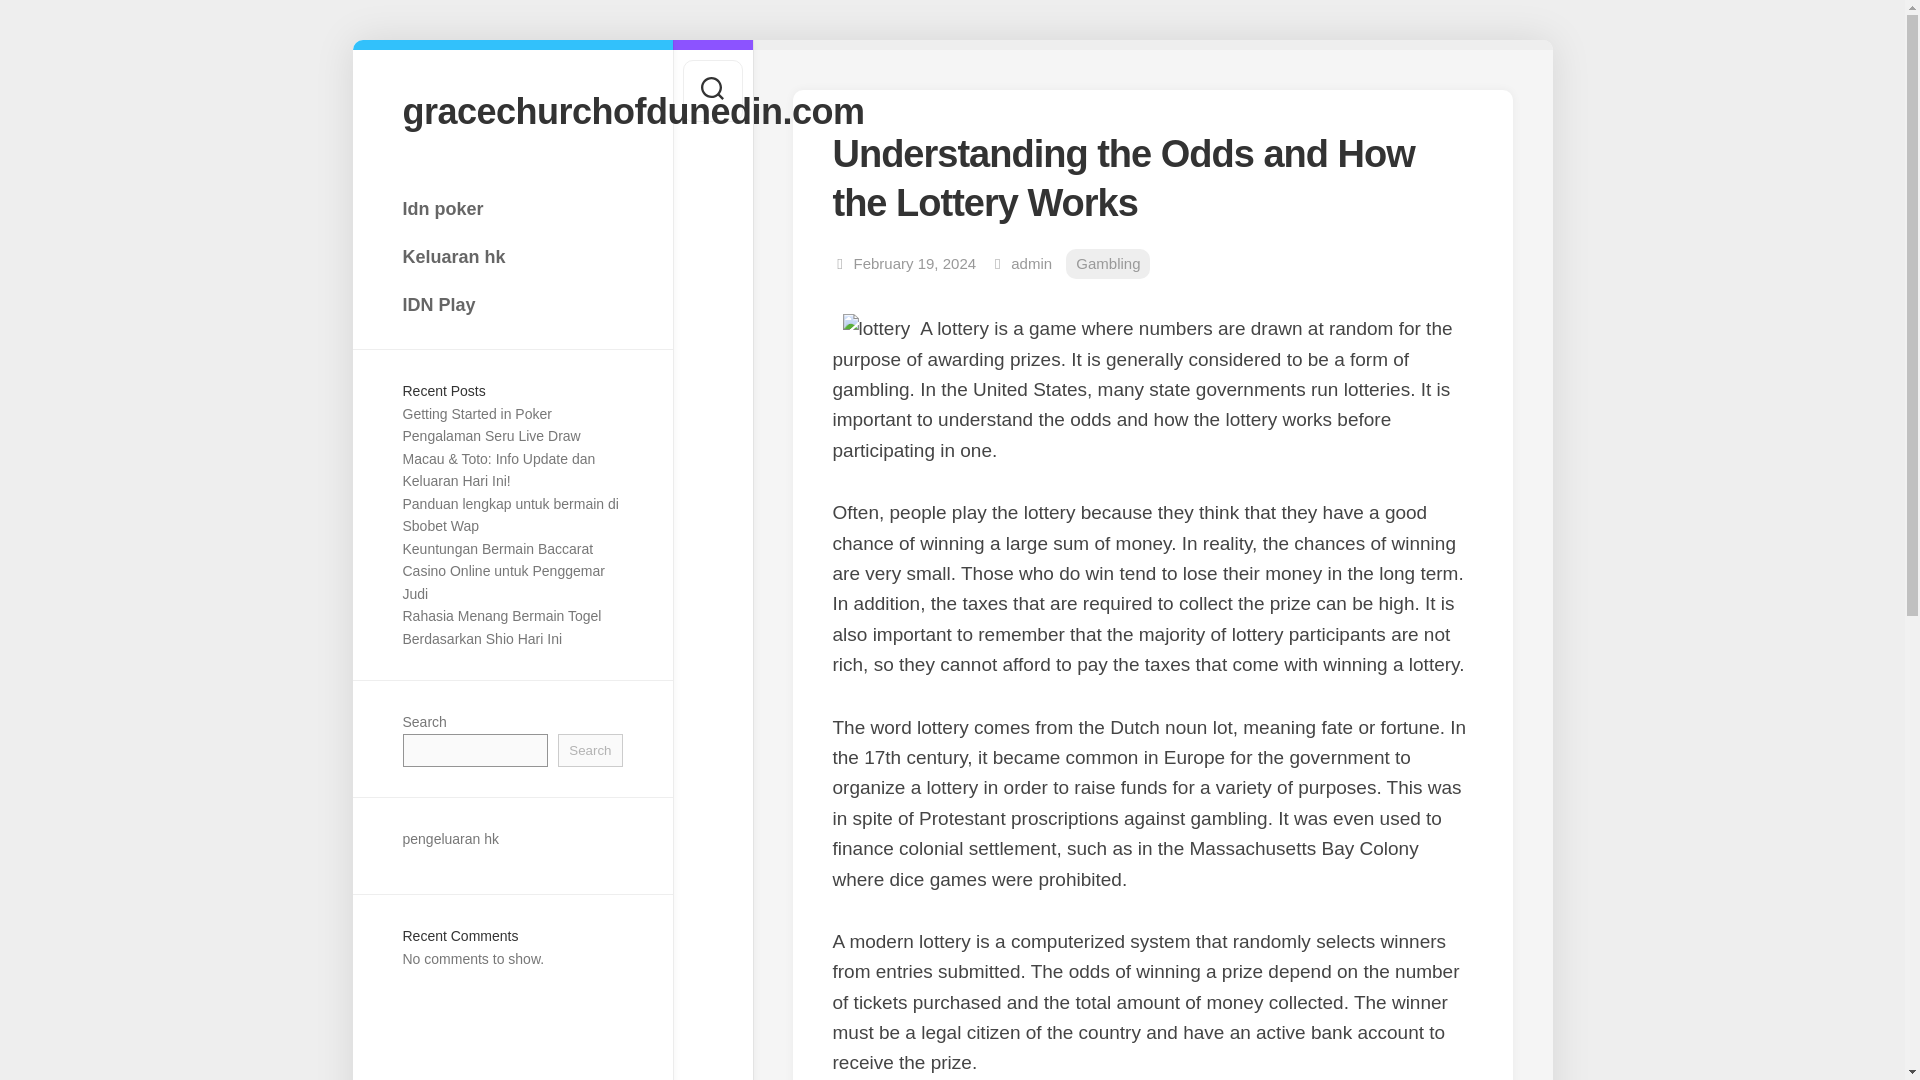 Image resolution: width=1920 pixels, height=1080 pixels. I want to click on admin, so click(1032, 263).